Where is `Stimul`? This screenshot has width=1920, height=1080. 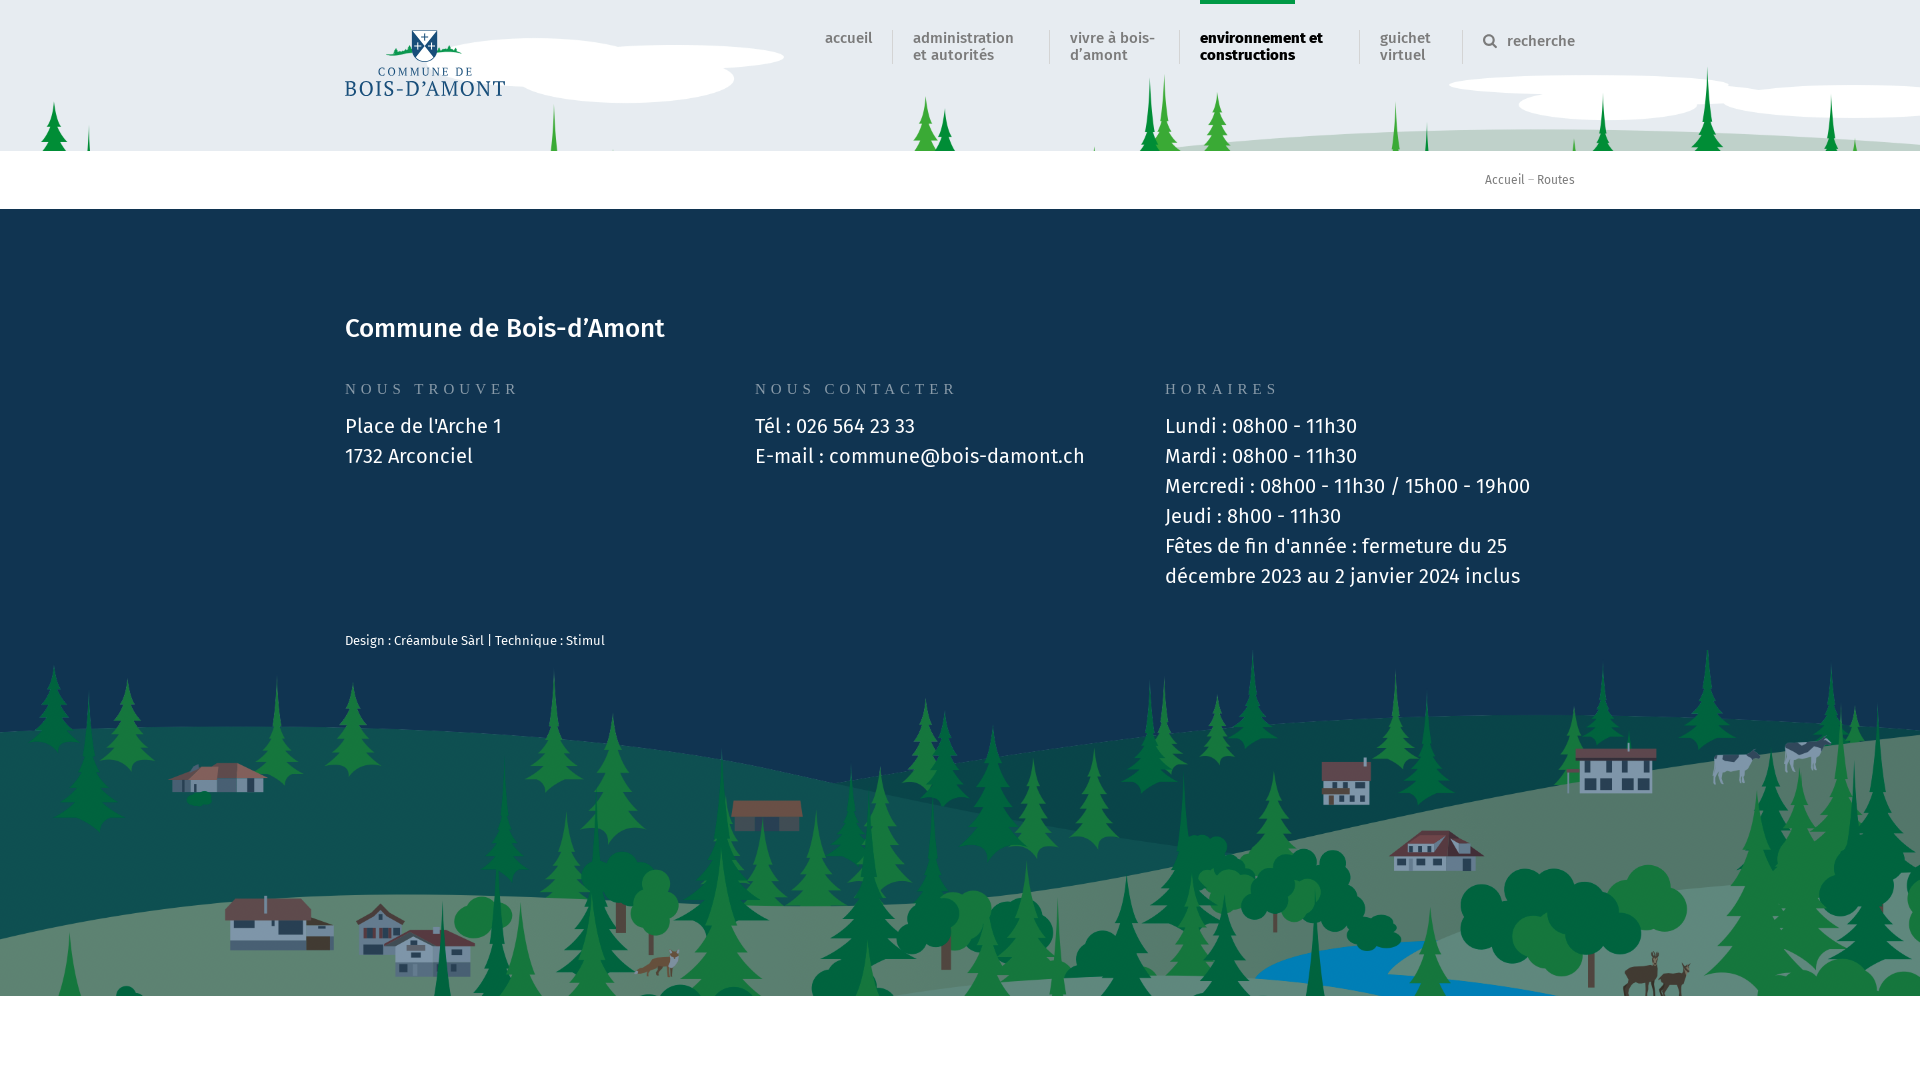 Stimul is located at coordinates (586, 640).